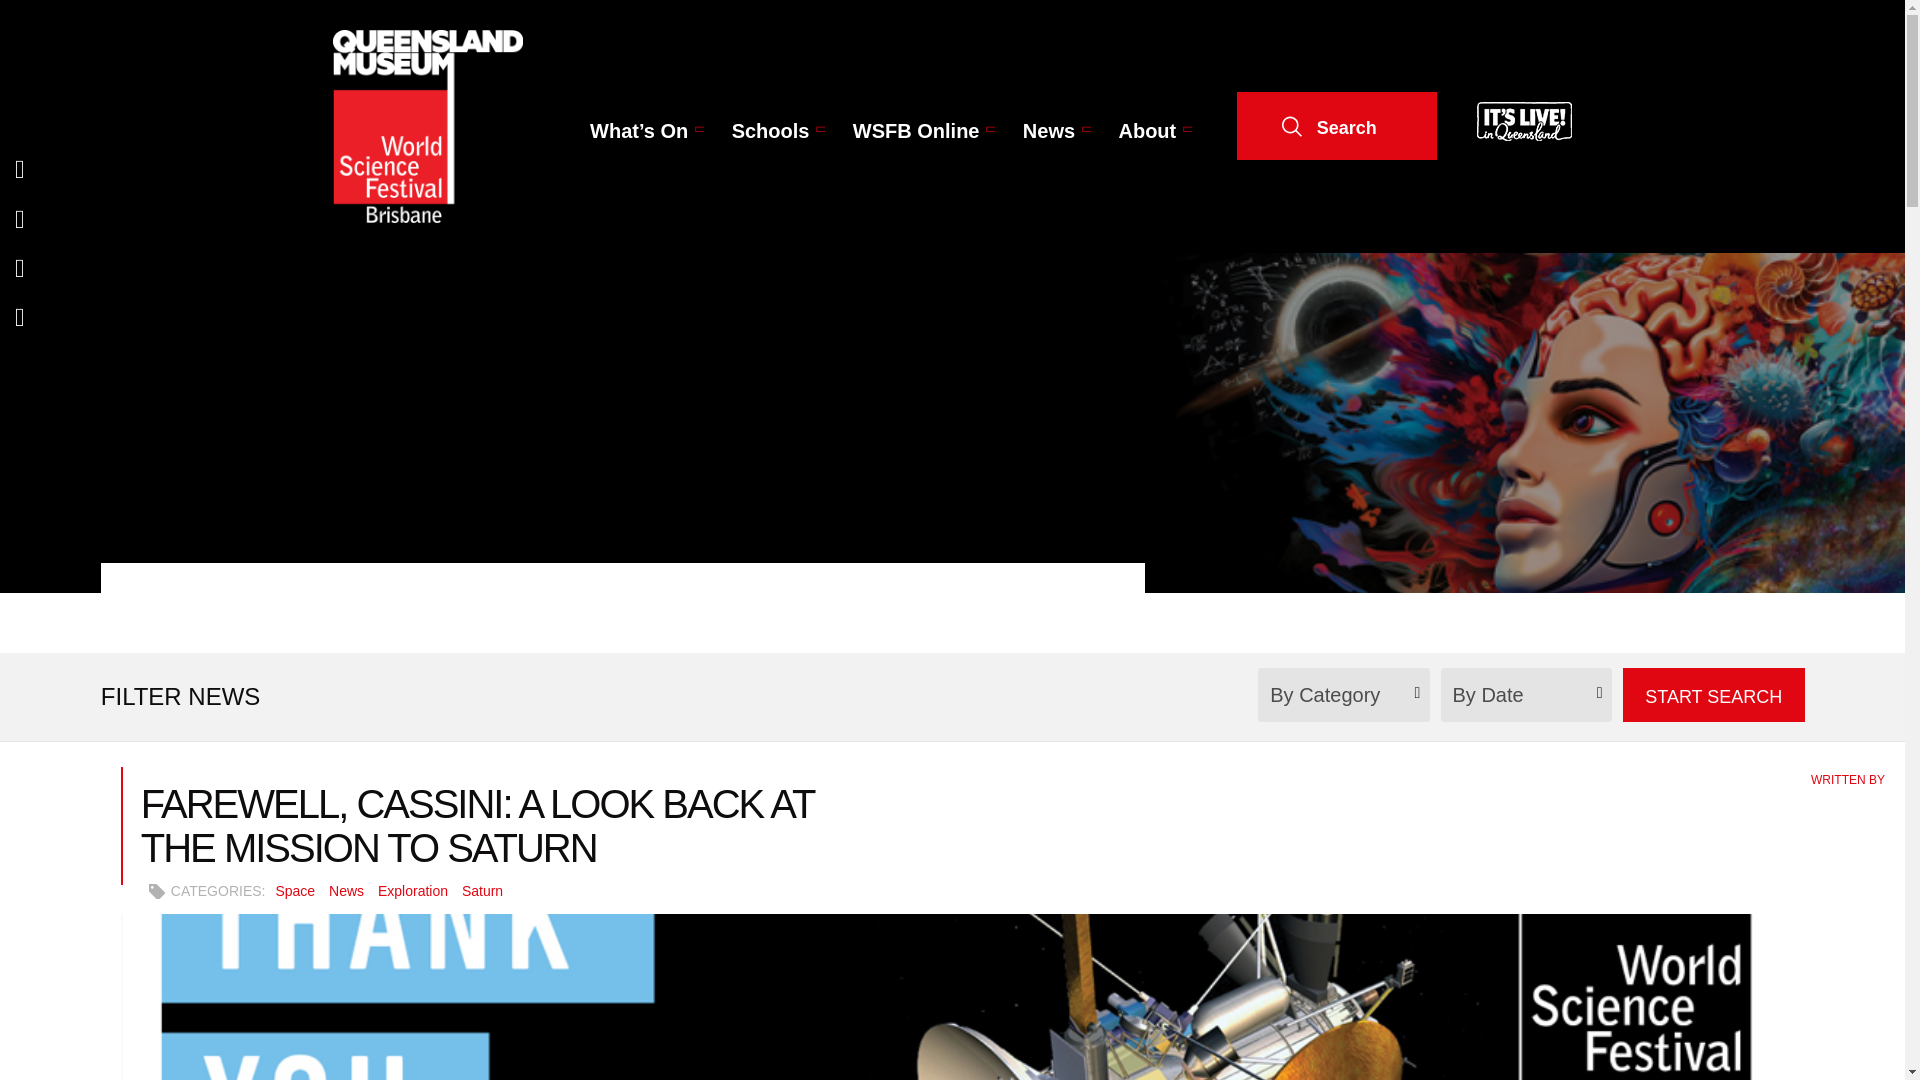 The image size is (1920, 1080). What do you see at coordinates (916, 131) in the screenshot?
I see `WSFB Online` at bounding box center [916, 131].